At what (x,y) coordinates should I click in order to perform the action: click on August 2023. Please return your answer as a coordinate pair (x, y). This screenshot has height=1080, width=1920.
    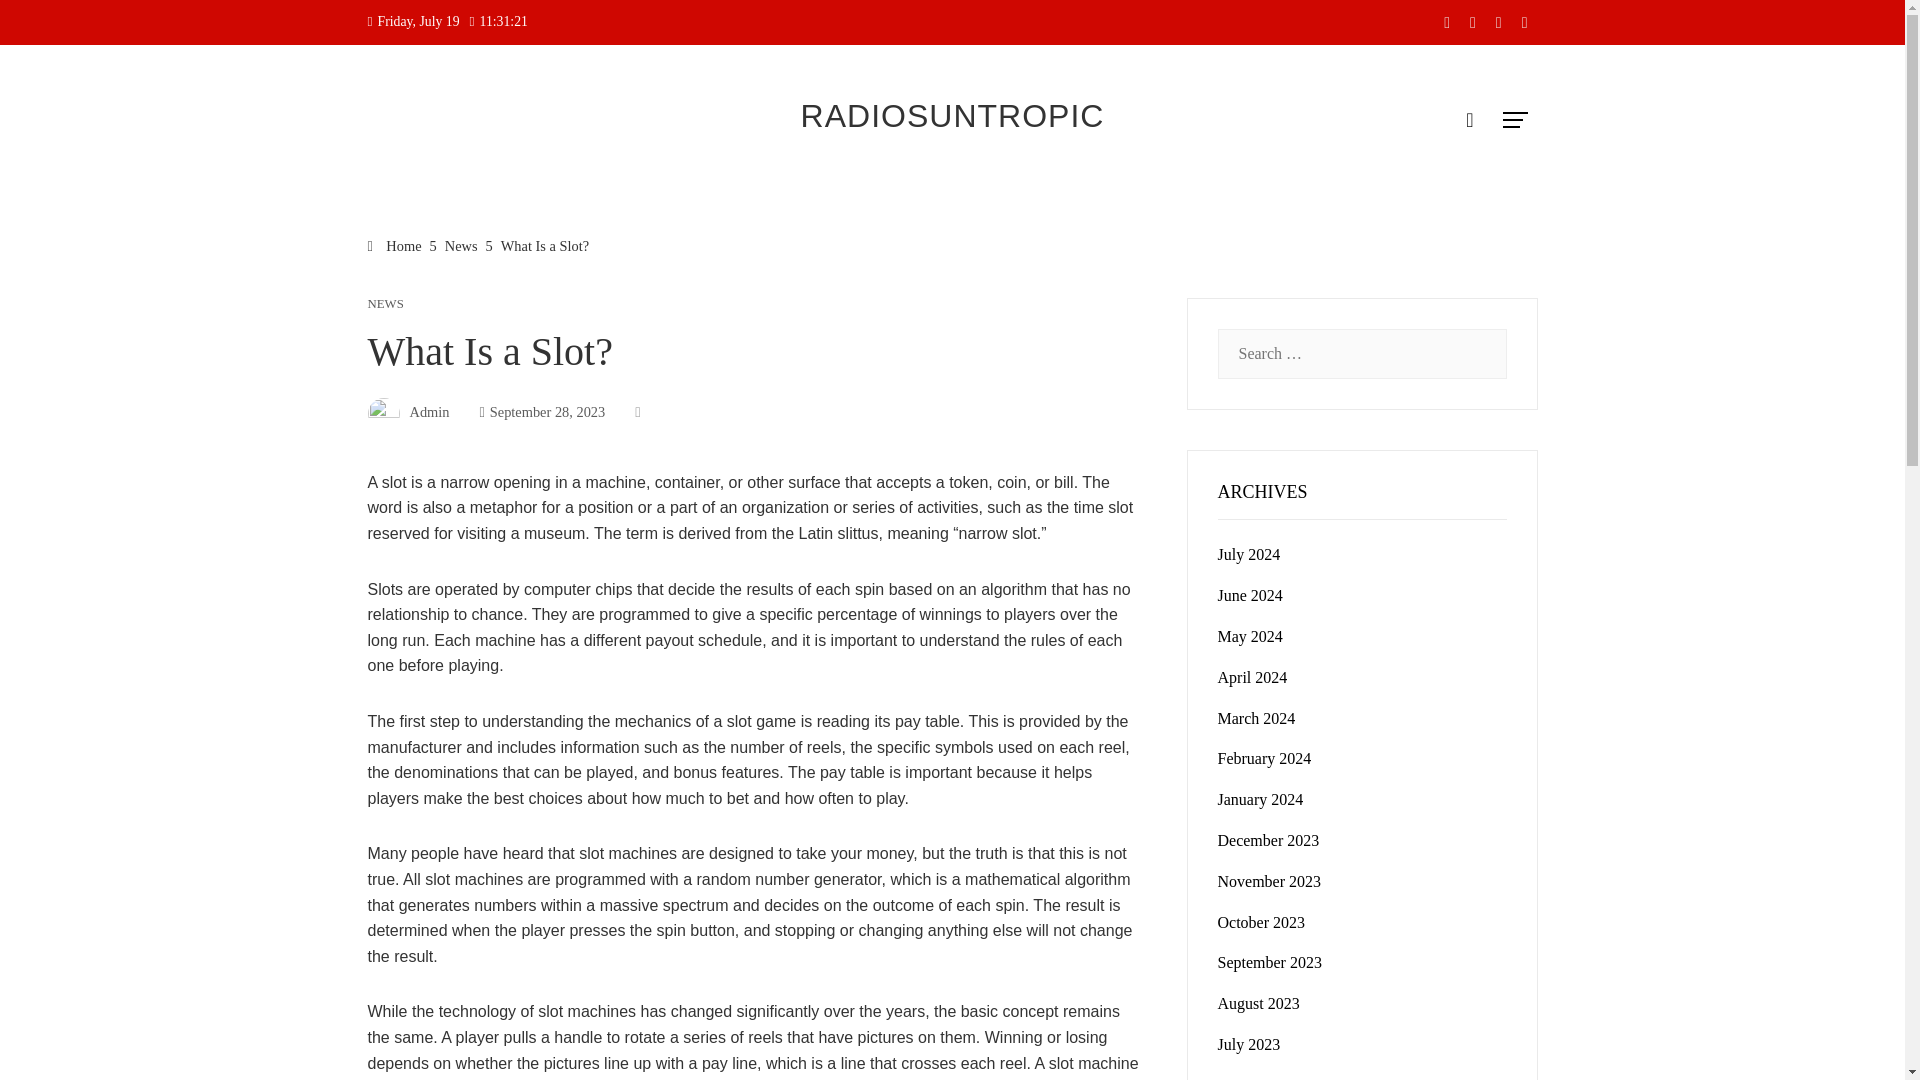
    Looking at the image, I should click on (1258, 1002).